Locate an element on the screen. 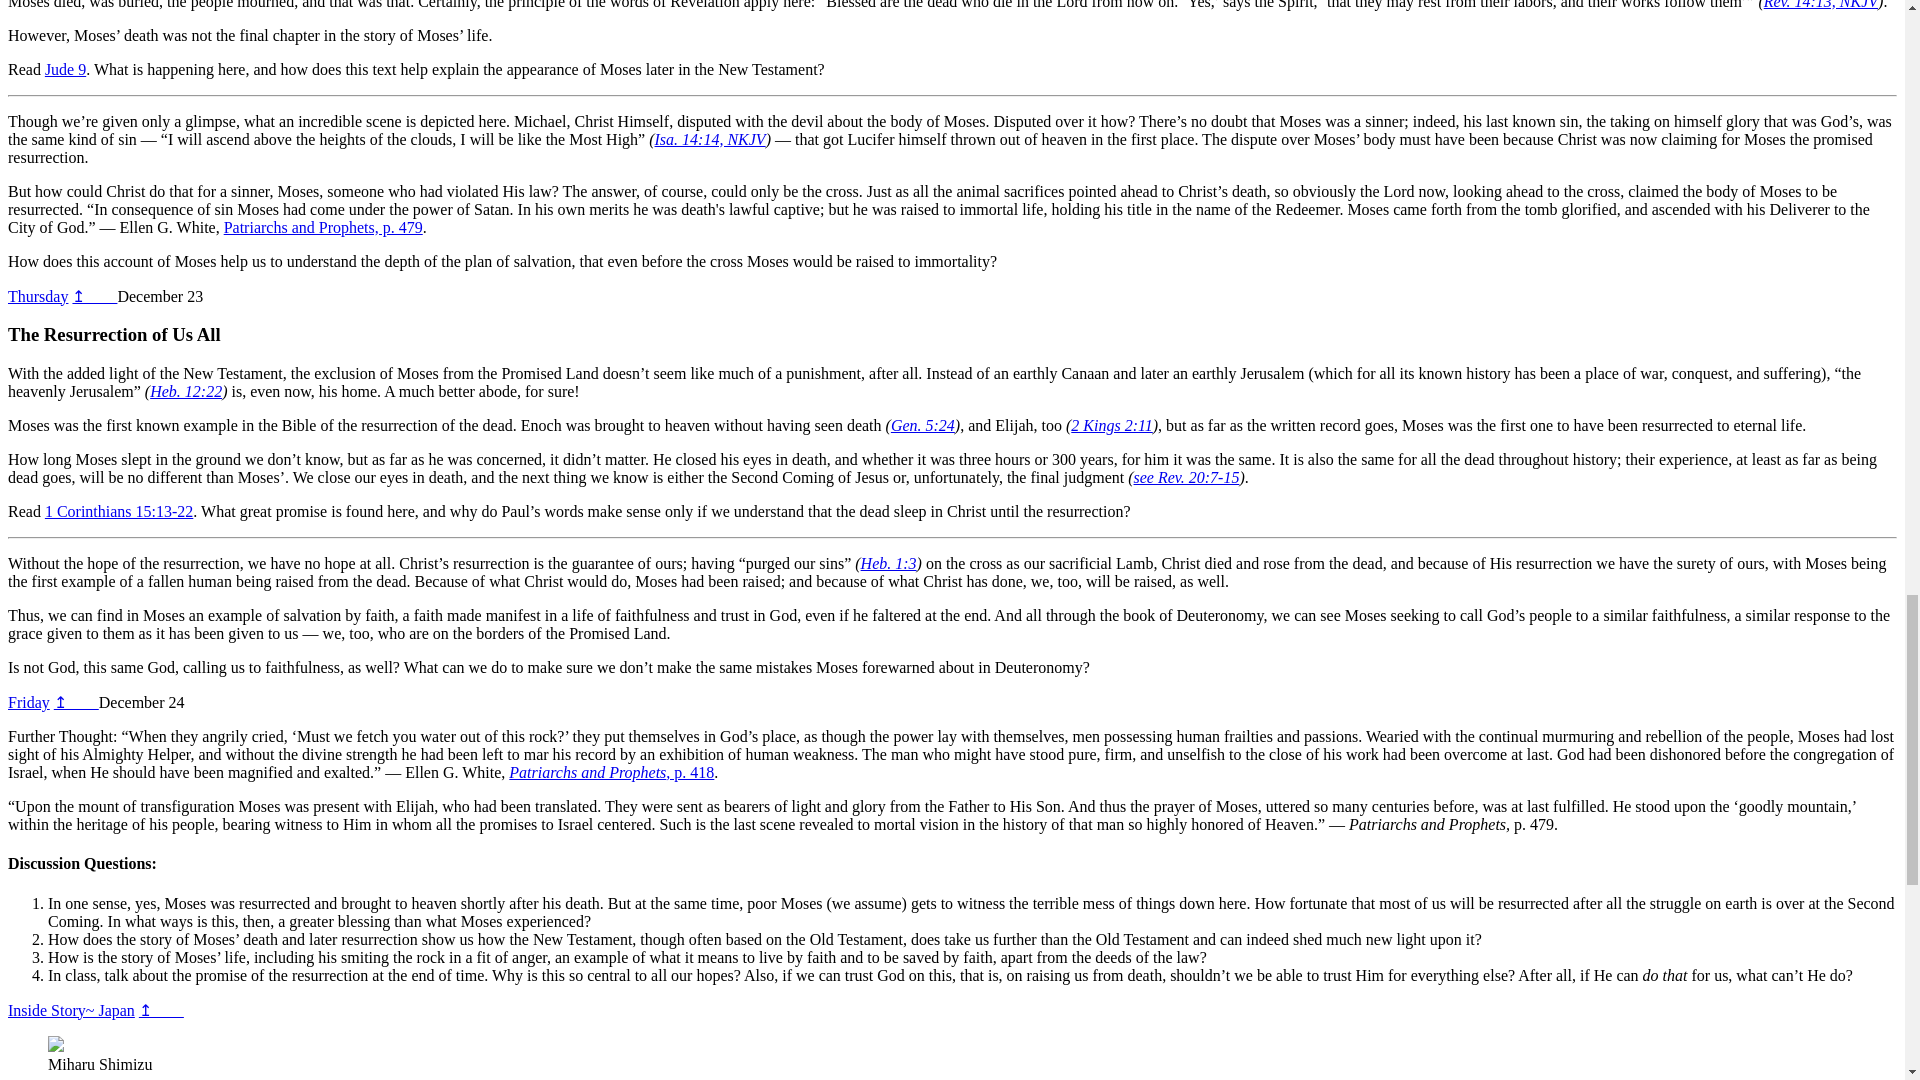 The height and width of the screenshot is (1080, 1920). Go to top of the page is located at coordinates (94, 296).